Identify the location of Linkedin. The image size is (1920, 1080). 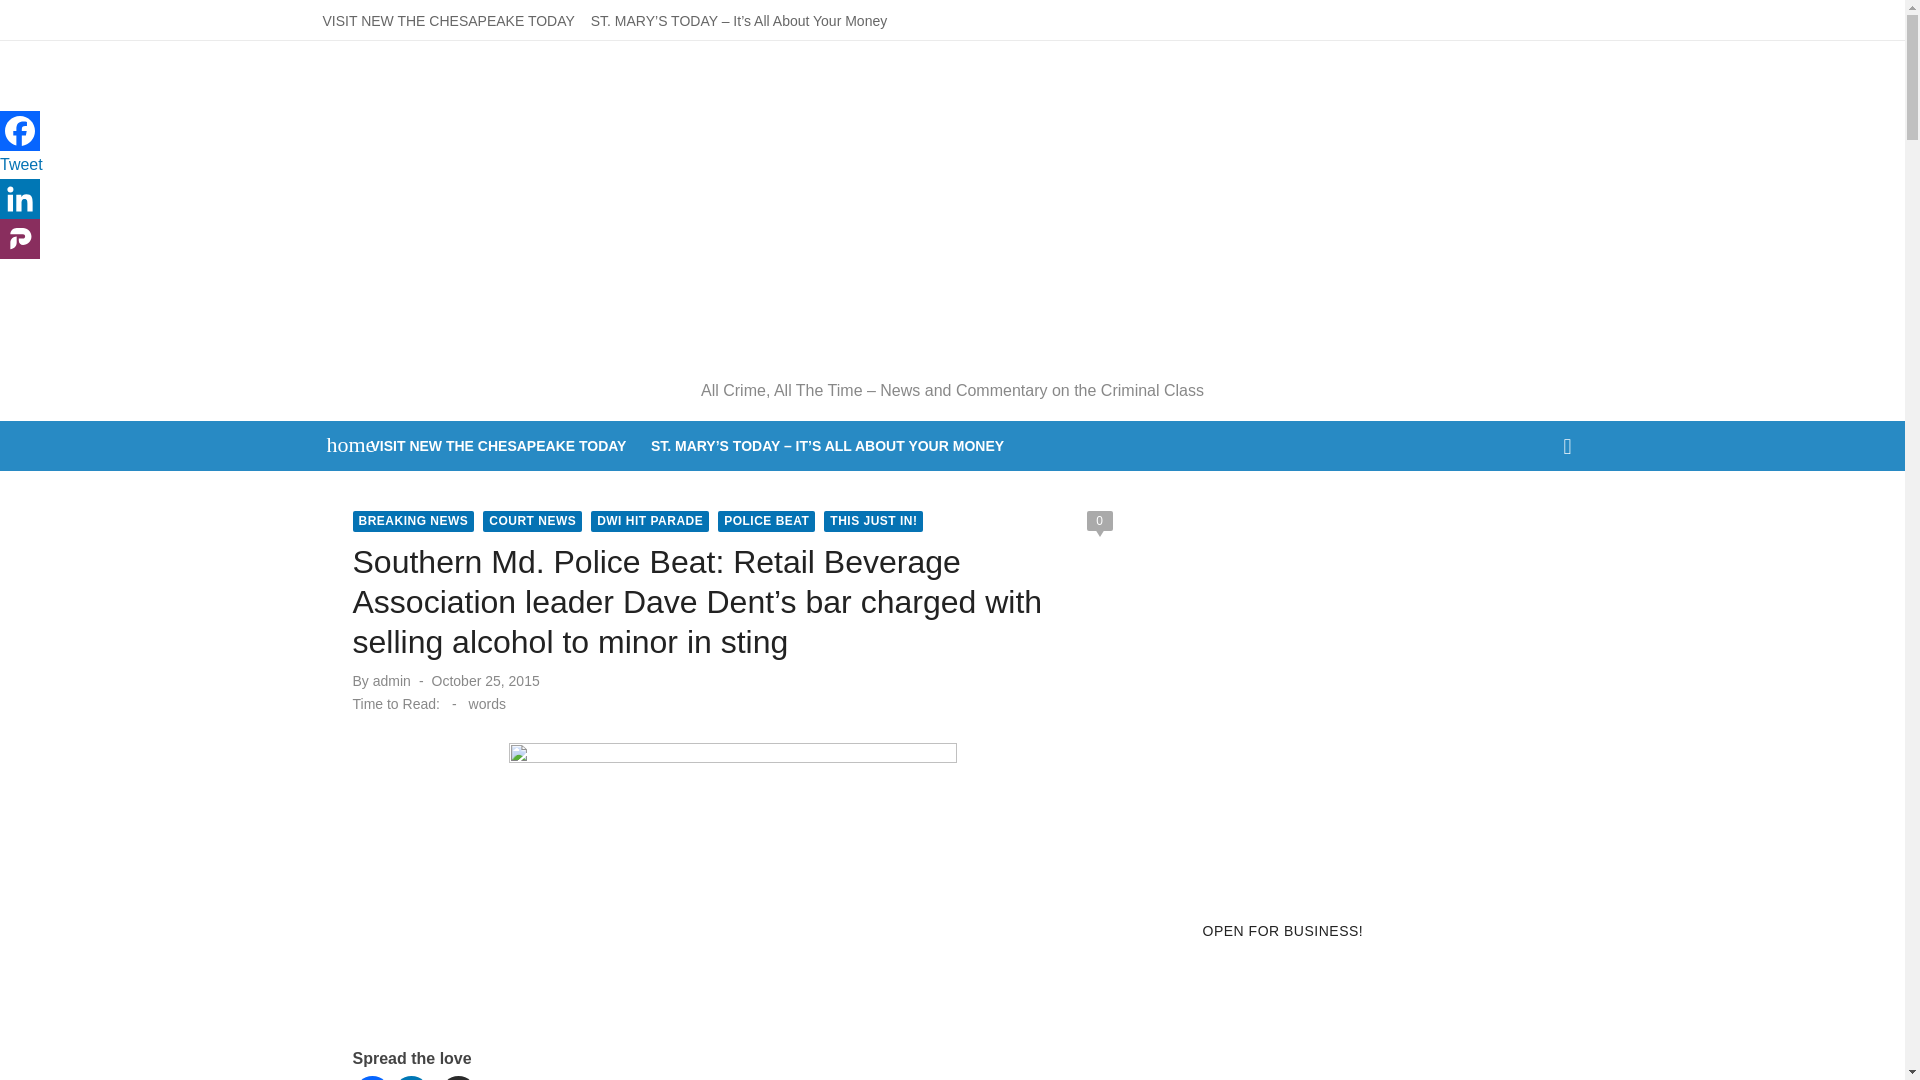
(410, 1078).